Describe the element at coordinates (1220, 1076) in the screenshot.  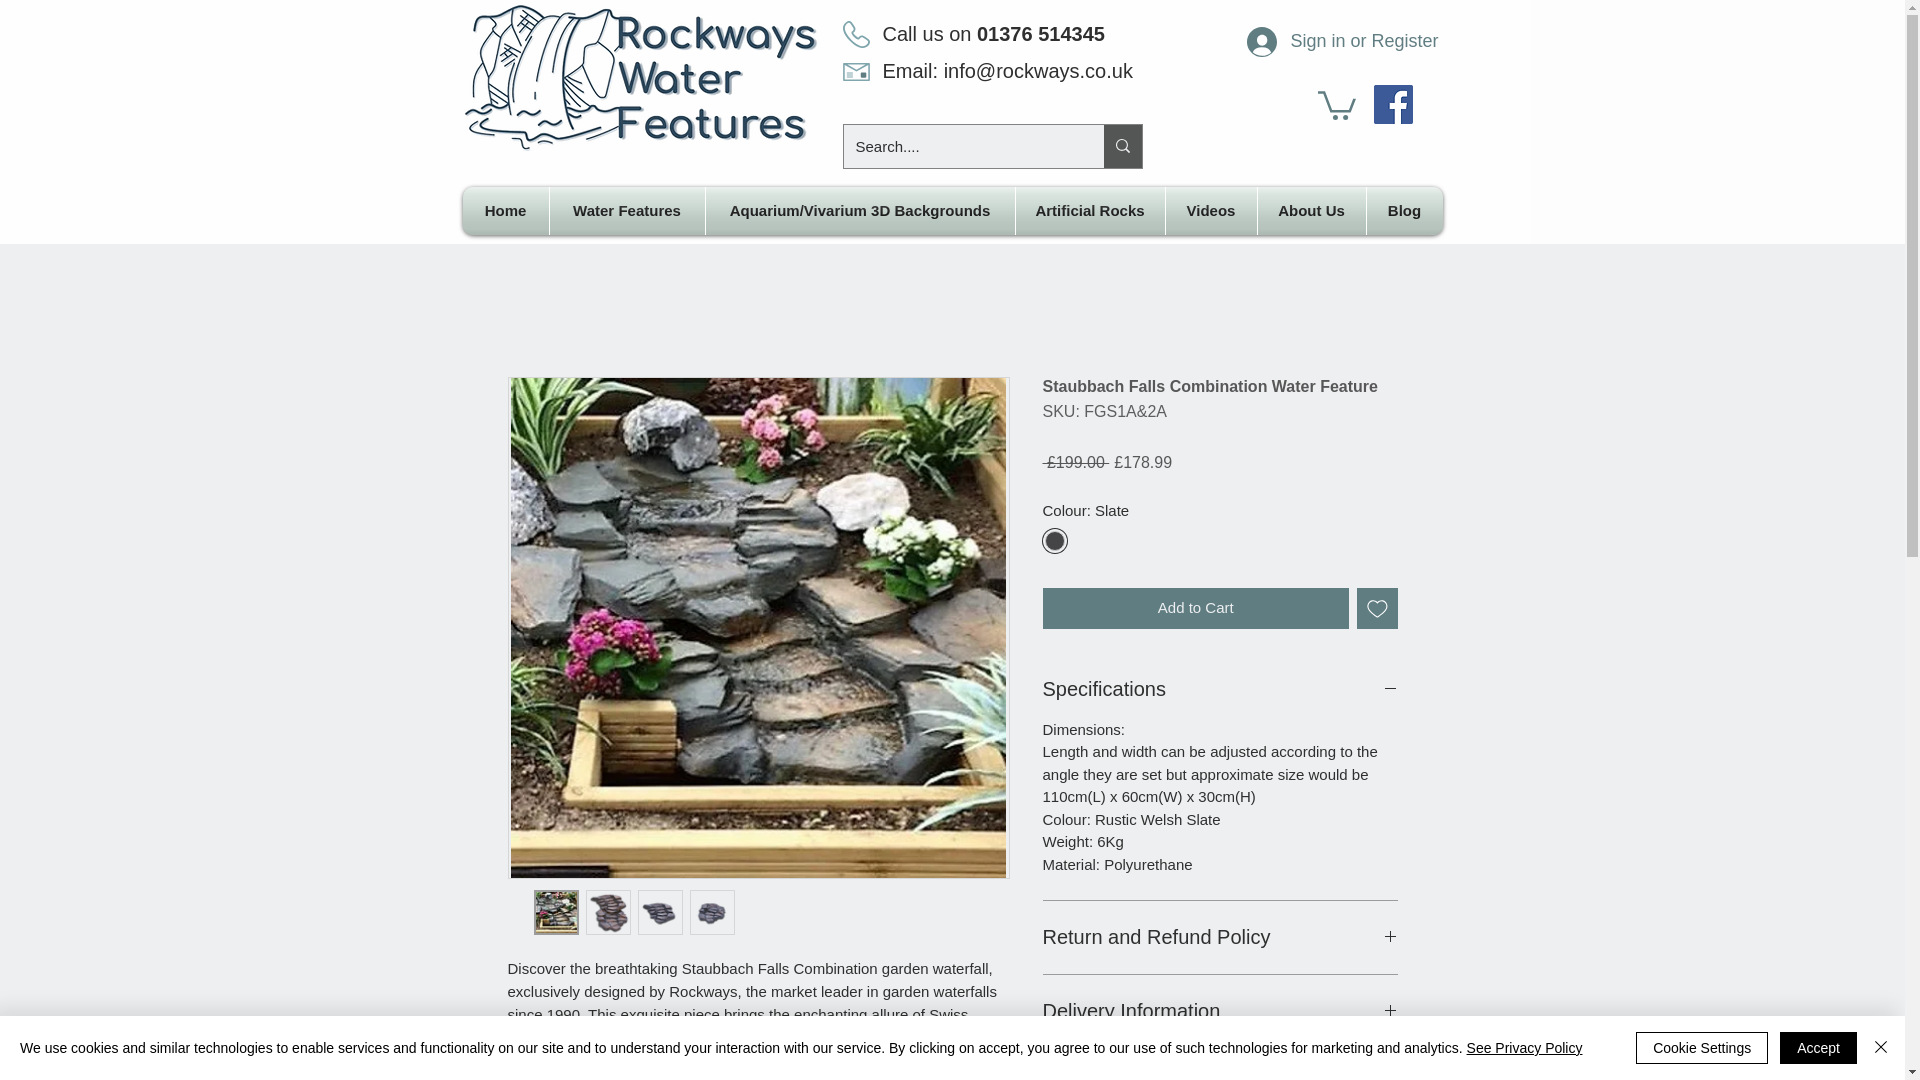
I see `Installation Document` at that location.